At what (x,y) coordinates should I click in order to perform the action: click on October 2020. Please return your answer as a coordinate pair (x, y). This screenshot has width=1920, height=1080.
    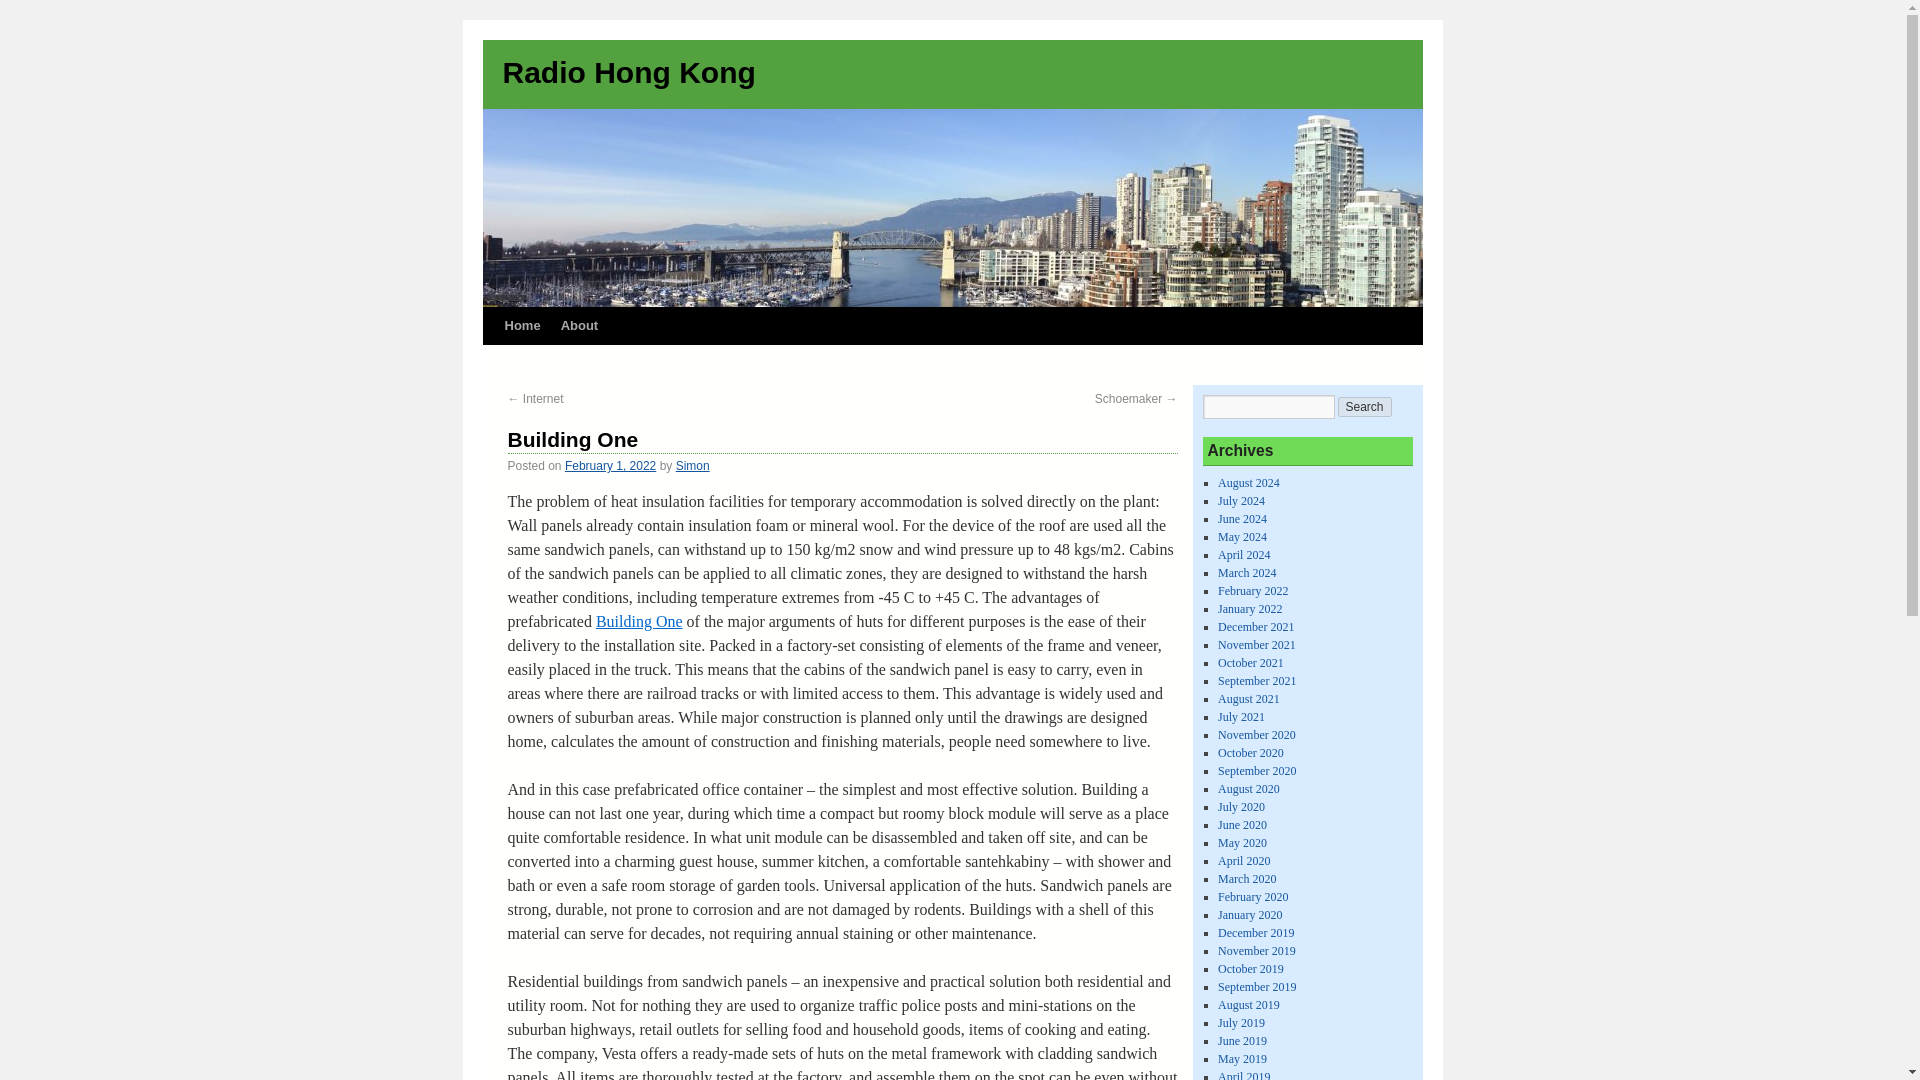
    Looking at the image, I should click on (1250, 753).